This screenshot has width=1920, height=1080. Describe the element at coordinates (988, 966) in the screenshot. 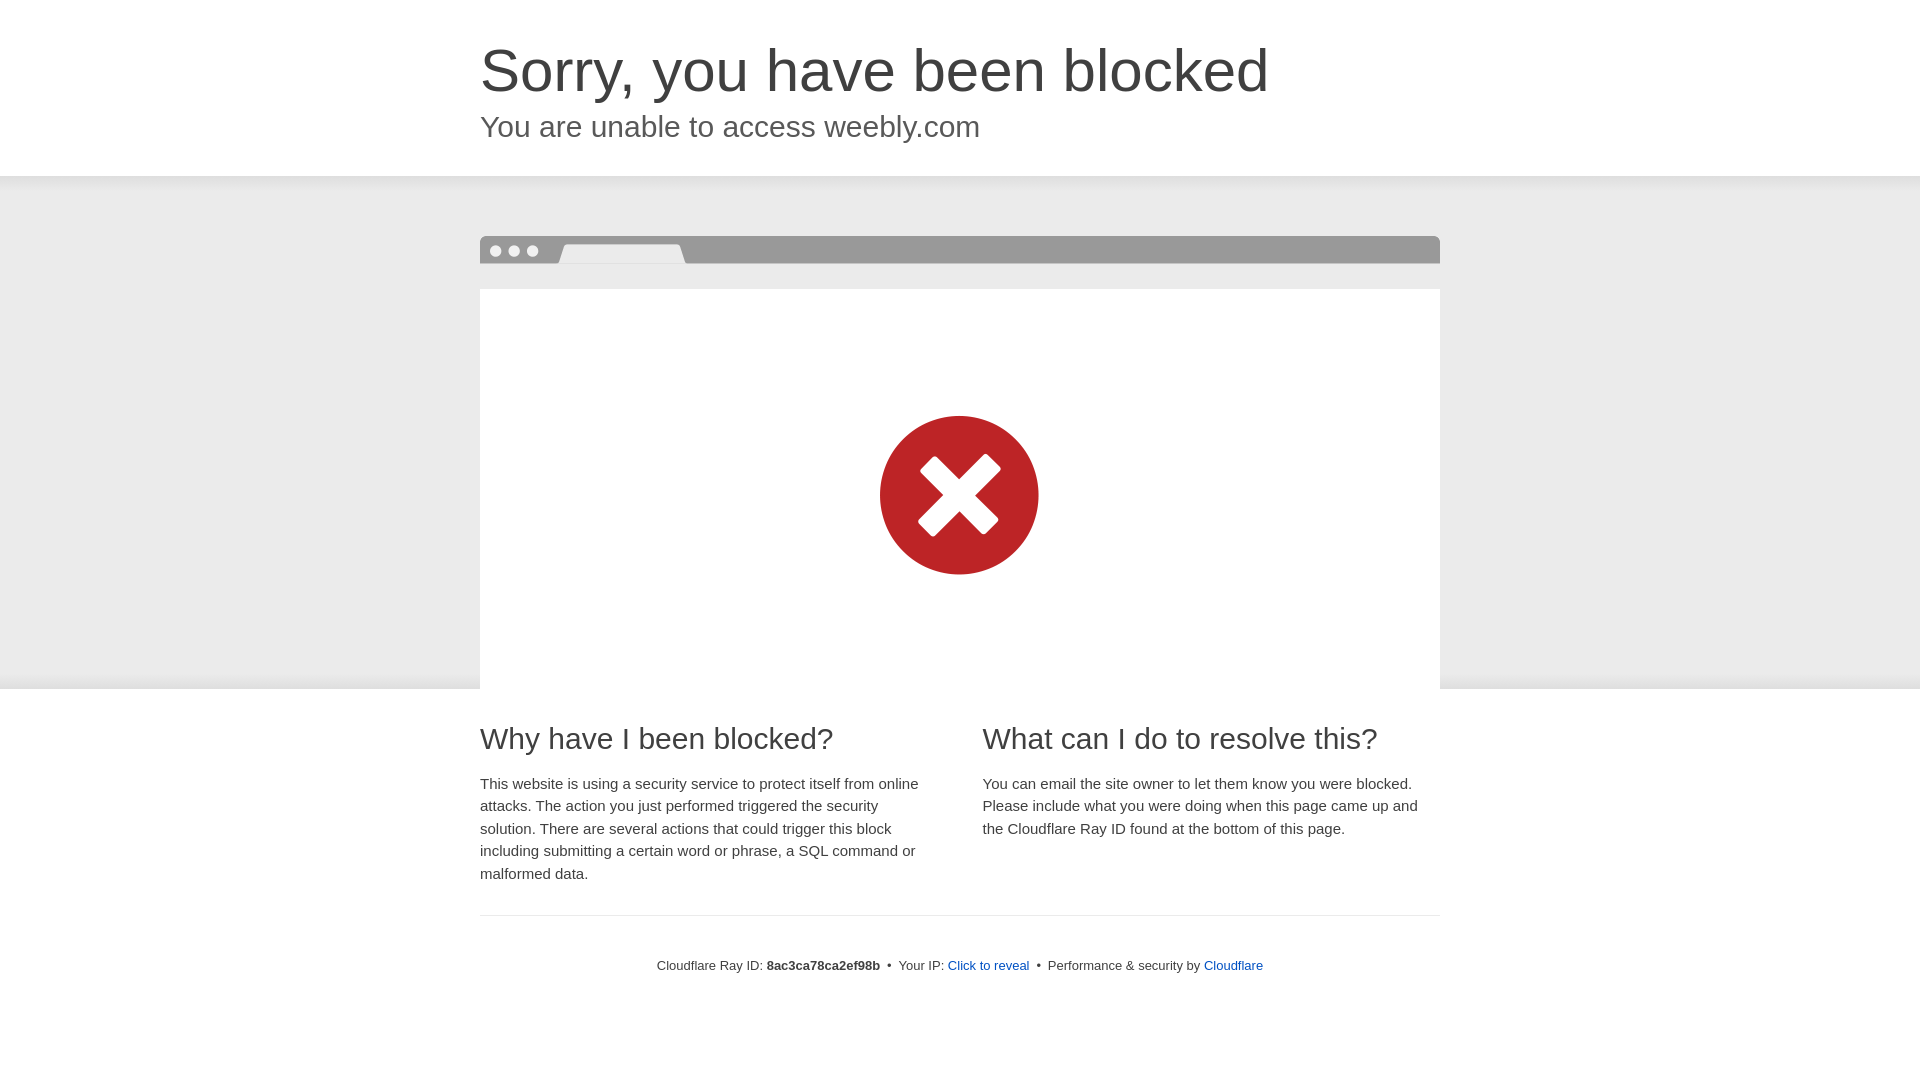

I see `Click to reveal` at that location.